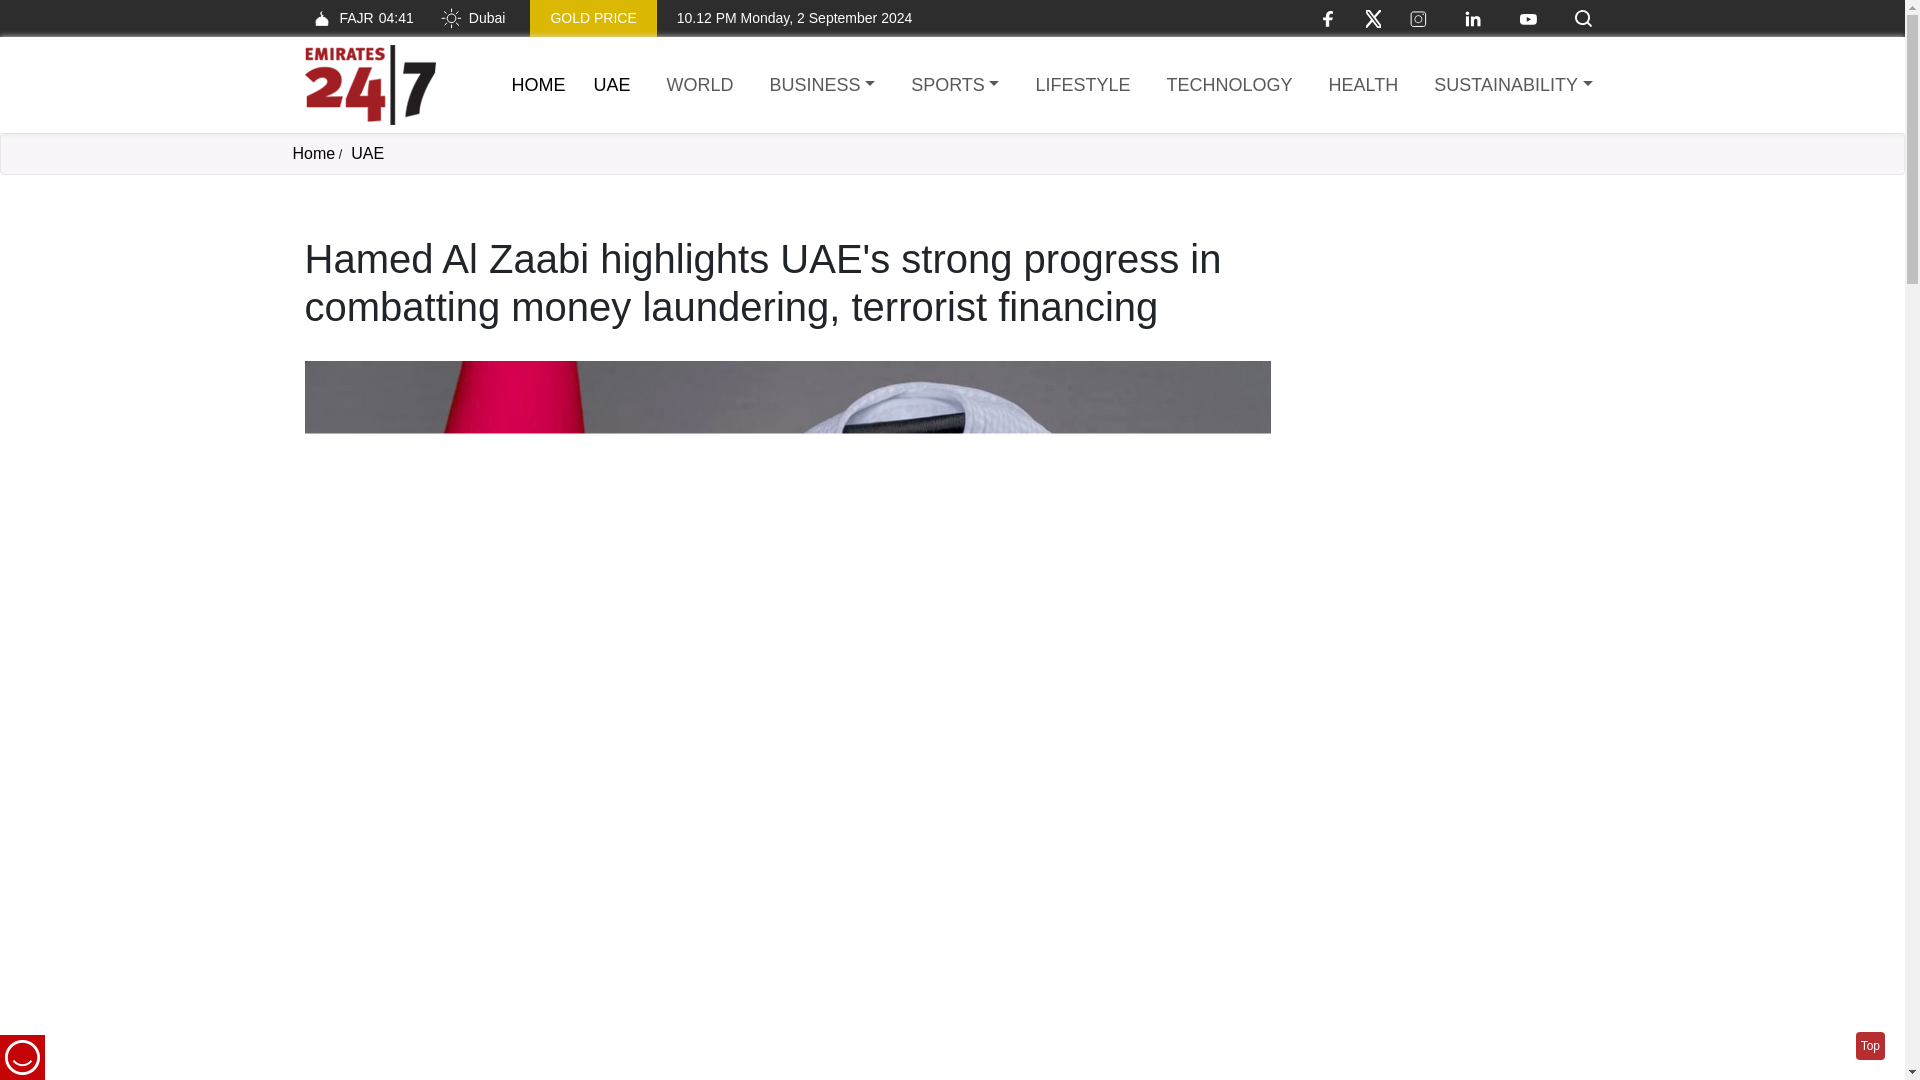 The width and height of the screenshot is (1920, 1080). What do you see at coordinates (1364, 86) in the screenshot?
I see `HEALTH` at bounding box center [1364, 86].